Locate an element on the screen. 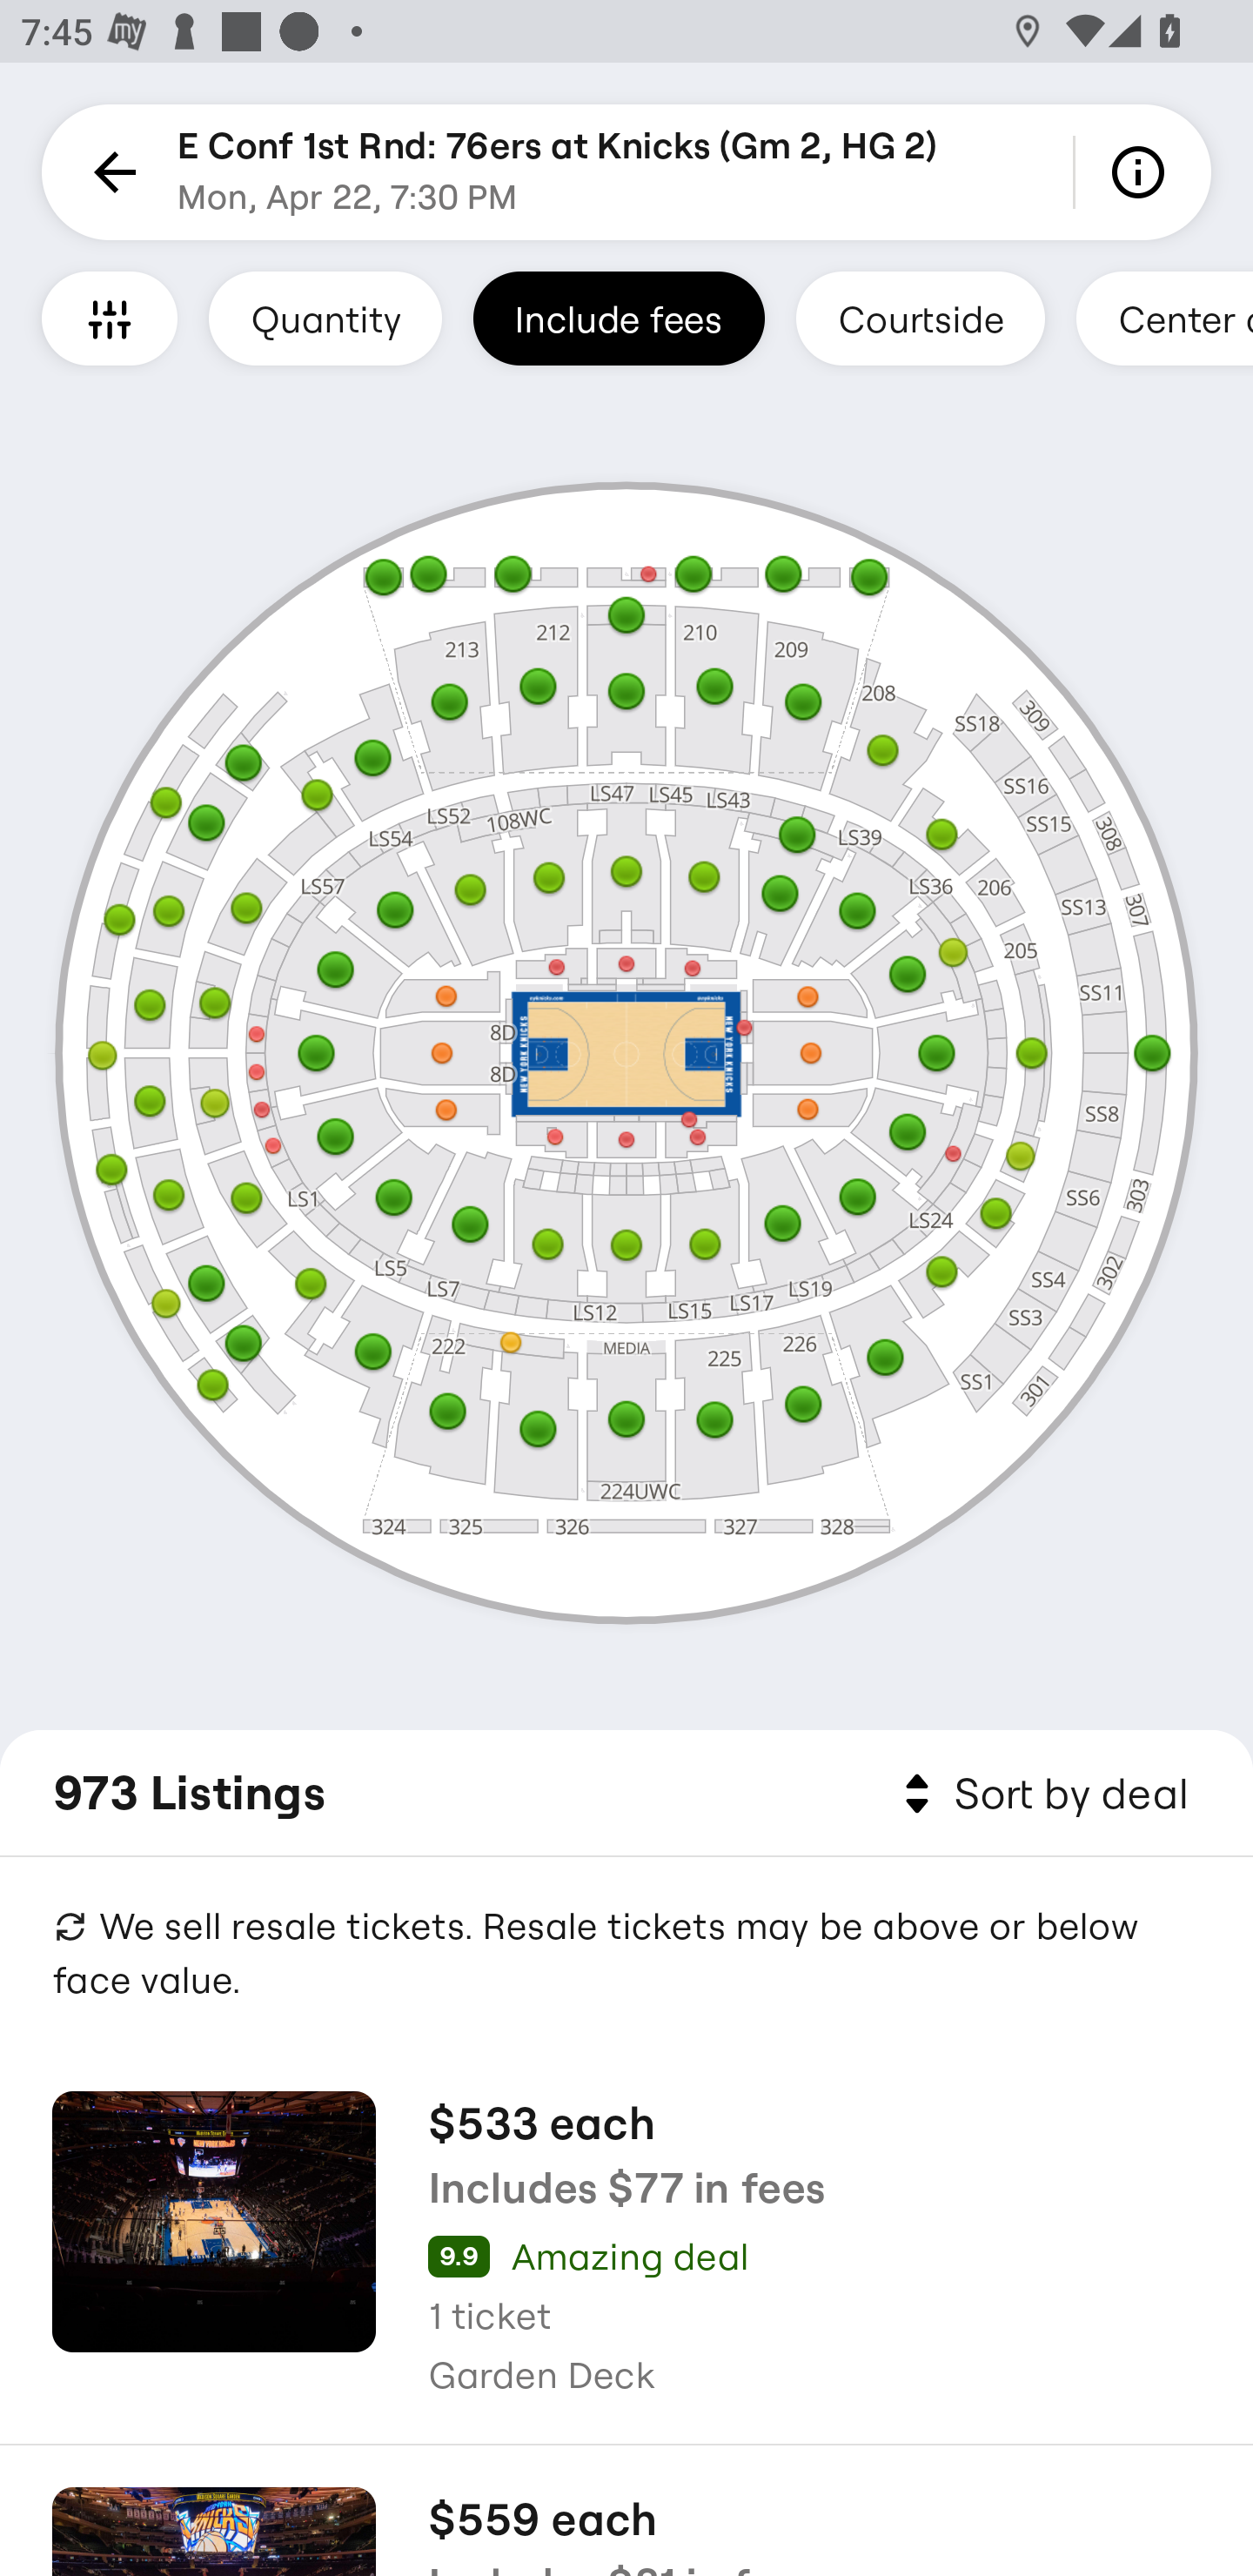 The image size is (1253, 2576). Sort by deal is located at coordinates (1041, 1794).